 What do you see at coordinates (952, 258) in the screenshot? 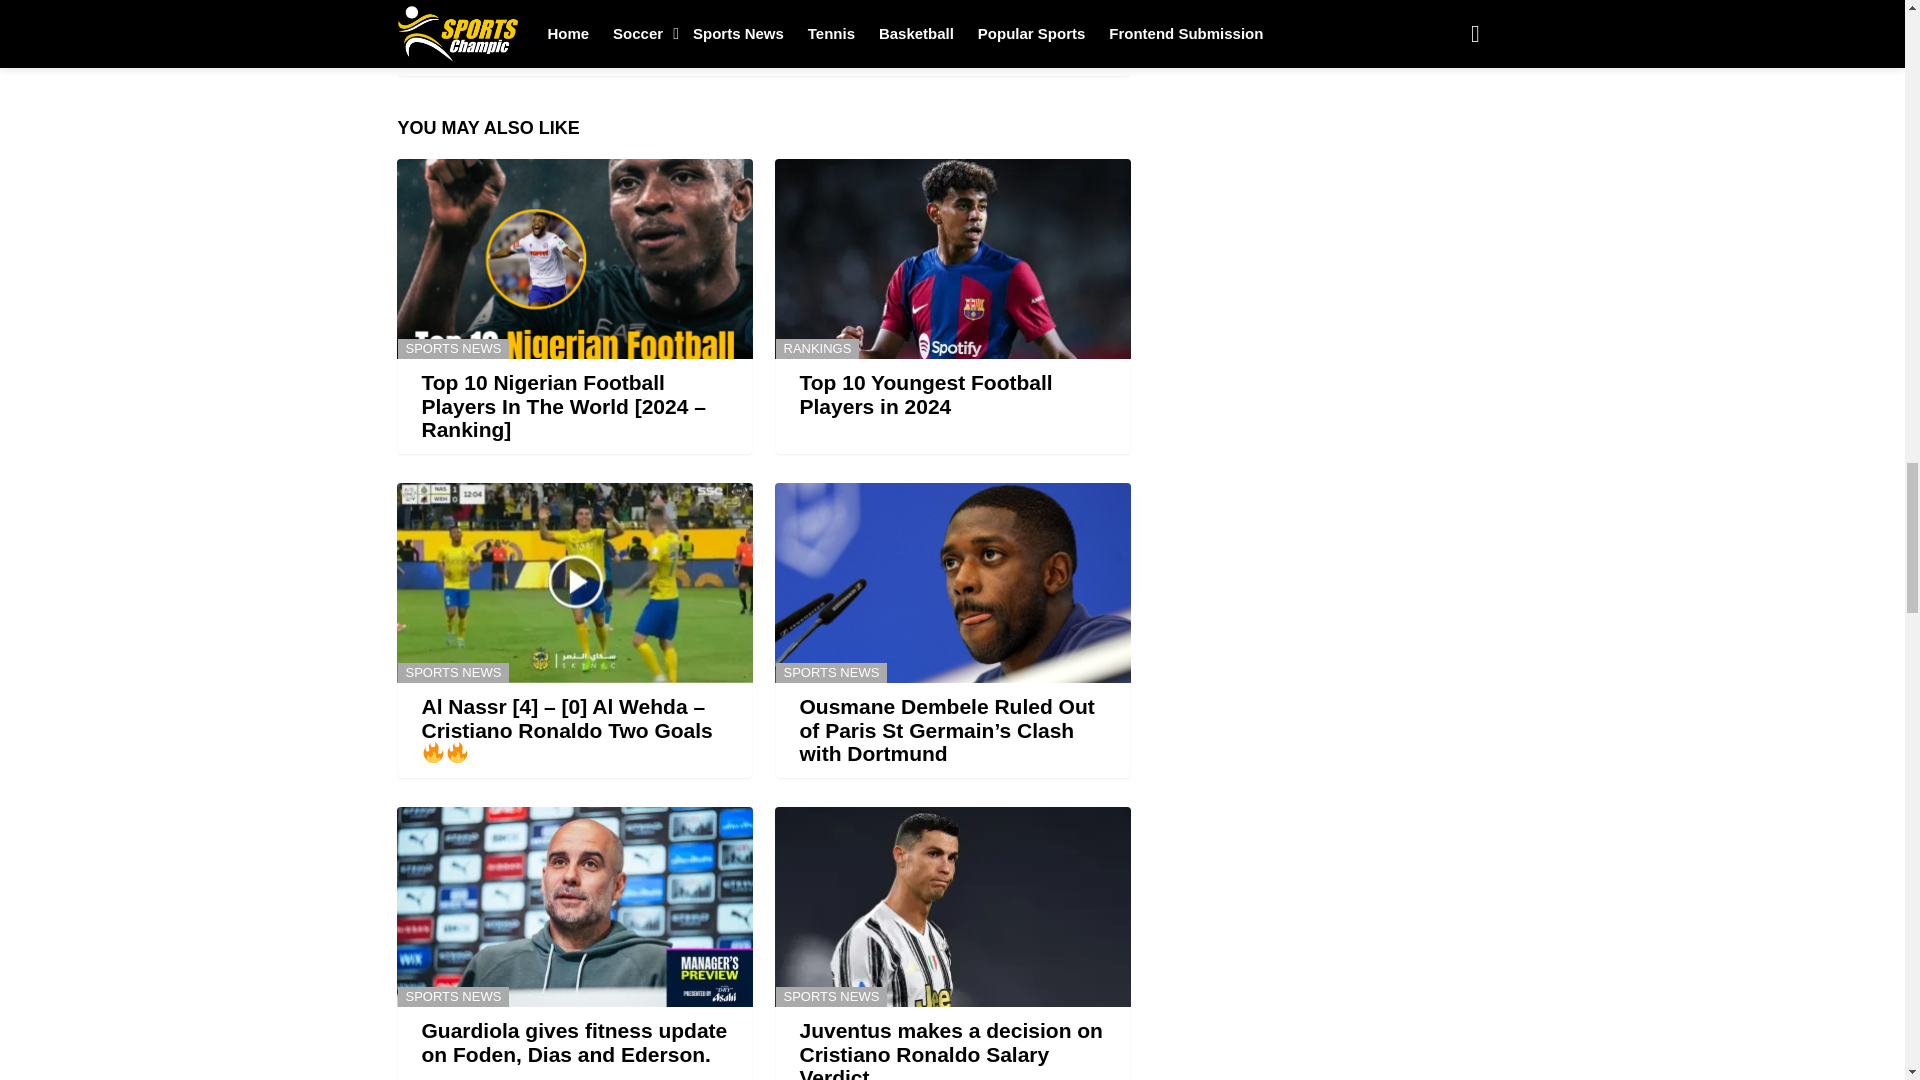
I see `Top 10 Youngest Football Players in 2024` at bounding box center [952, 258].